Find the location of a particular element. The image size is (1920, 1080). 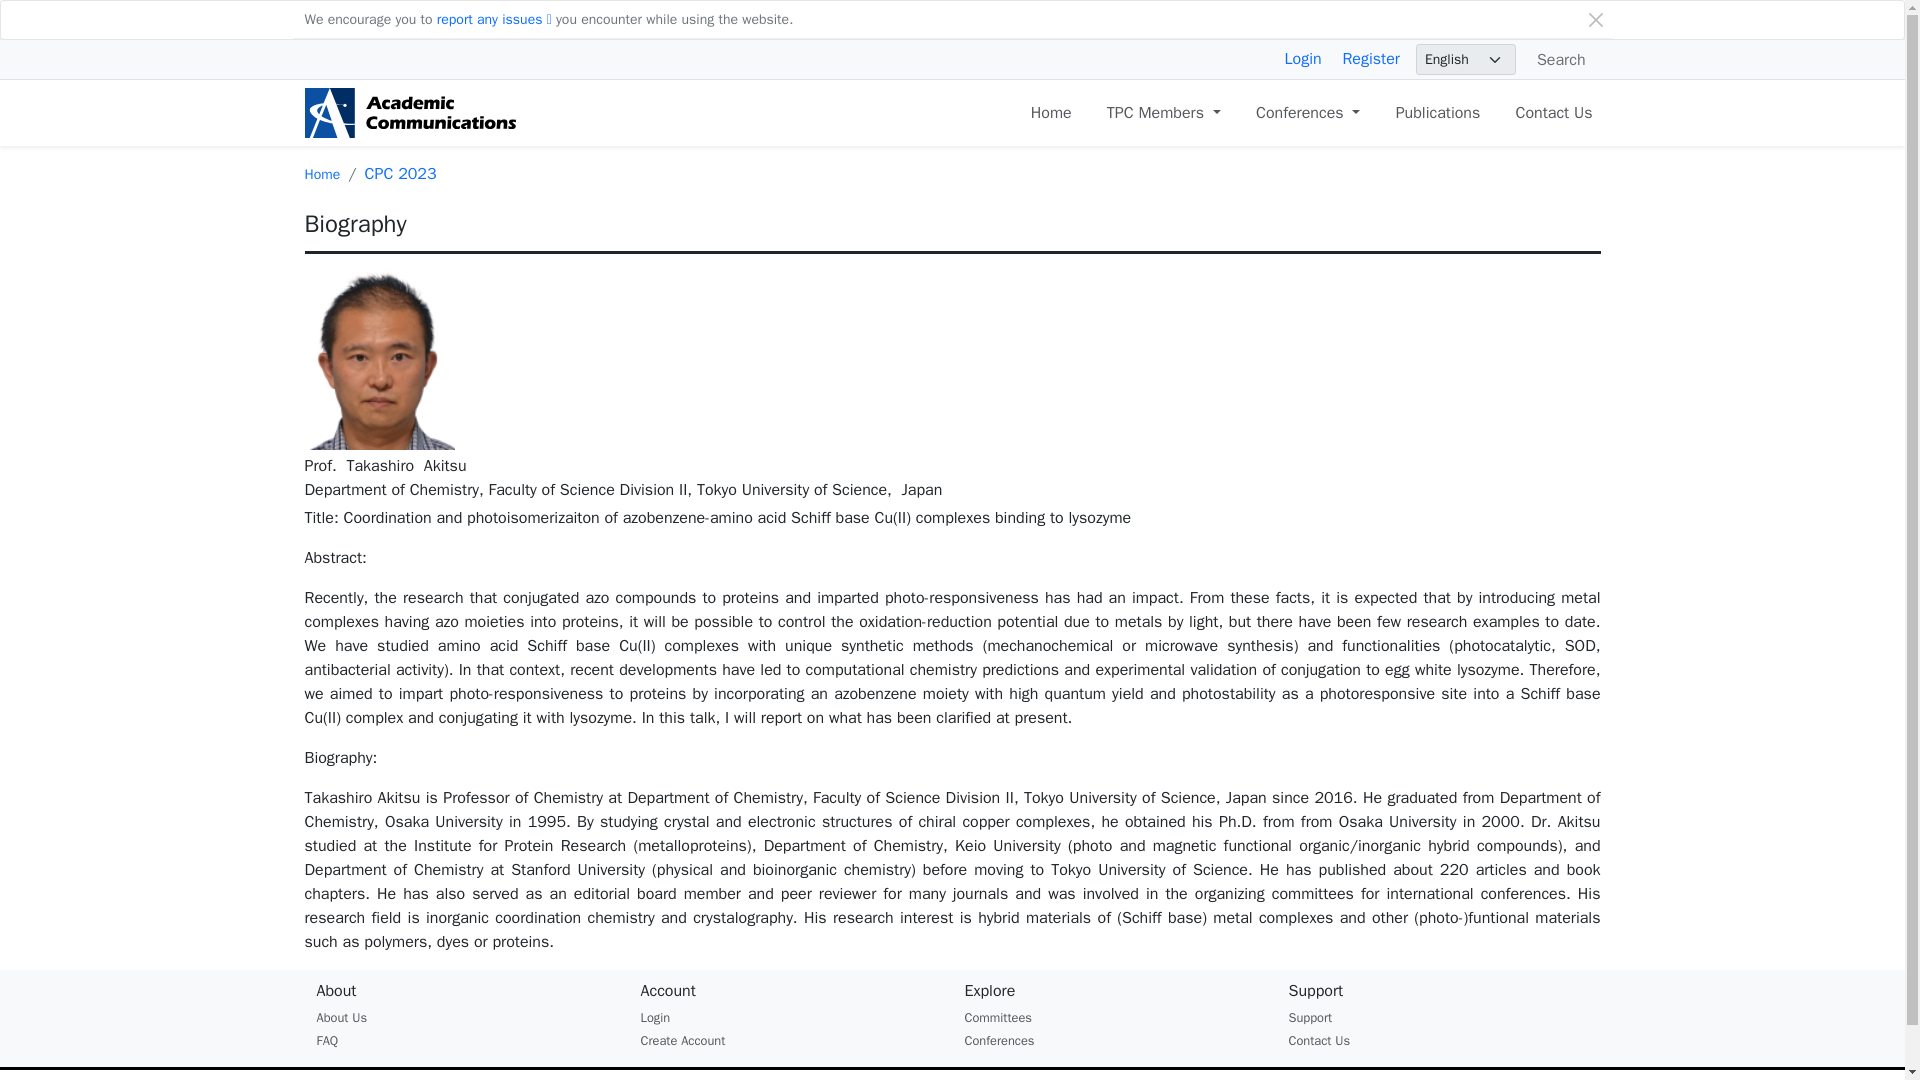

Conferences is located at coordinates (1308, 112).